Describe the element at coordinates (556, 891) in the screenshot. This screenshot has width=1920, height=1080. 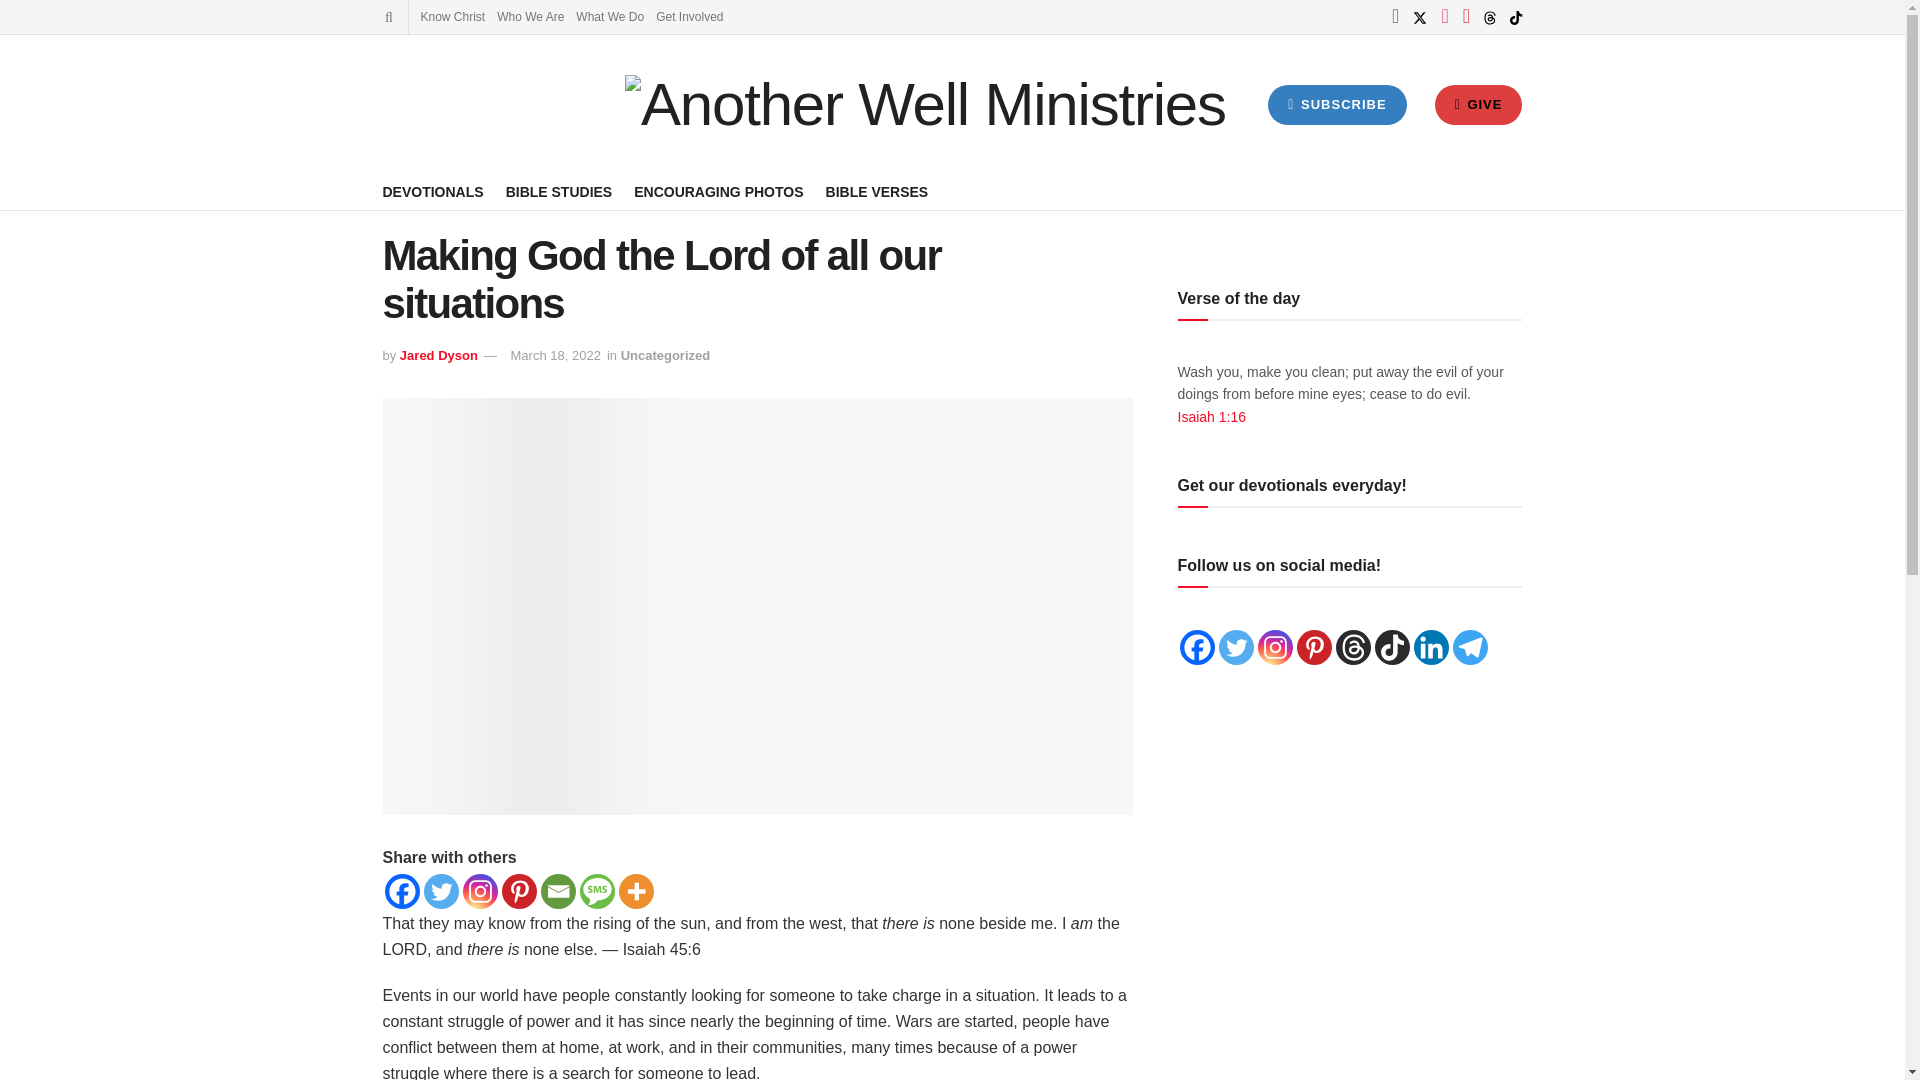
I see `Email` at that location.